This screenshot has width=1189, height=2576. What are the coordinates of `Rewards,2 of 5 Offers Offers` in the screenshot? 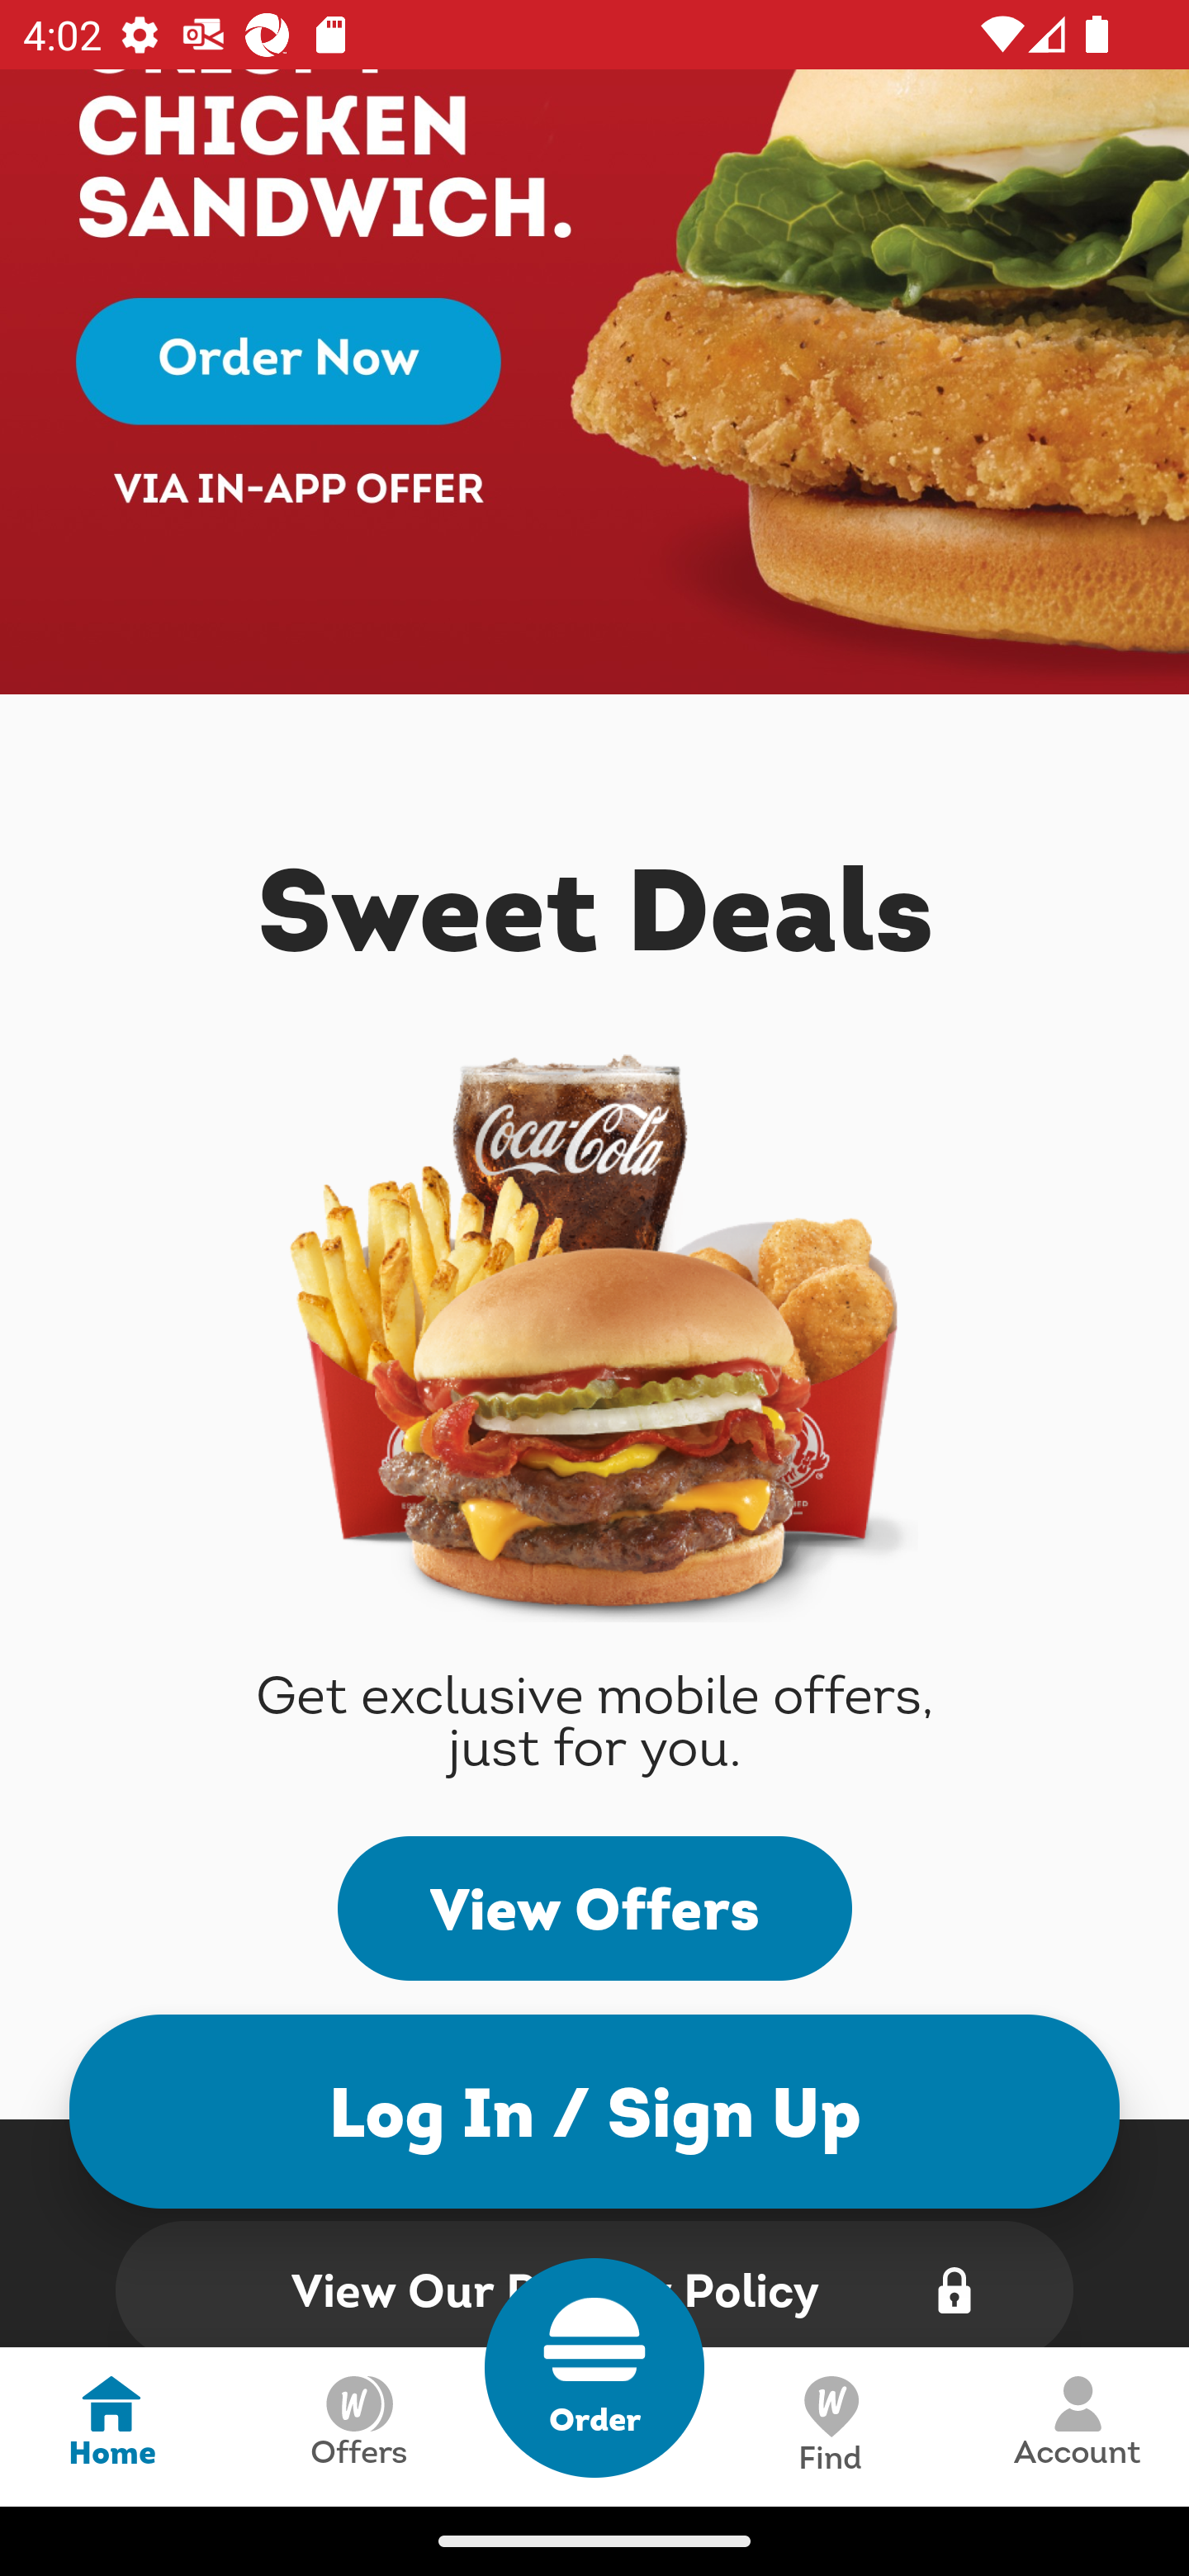 It's located at (358, 2426).